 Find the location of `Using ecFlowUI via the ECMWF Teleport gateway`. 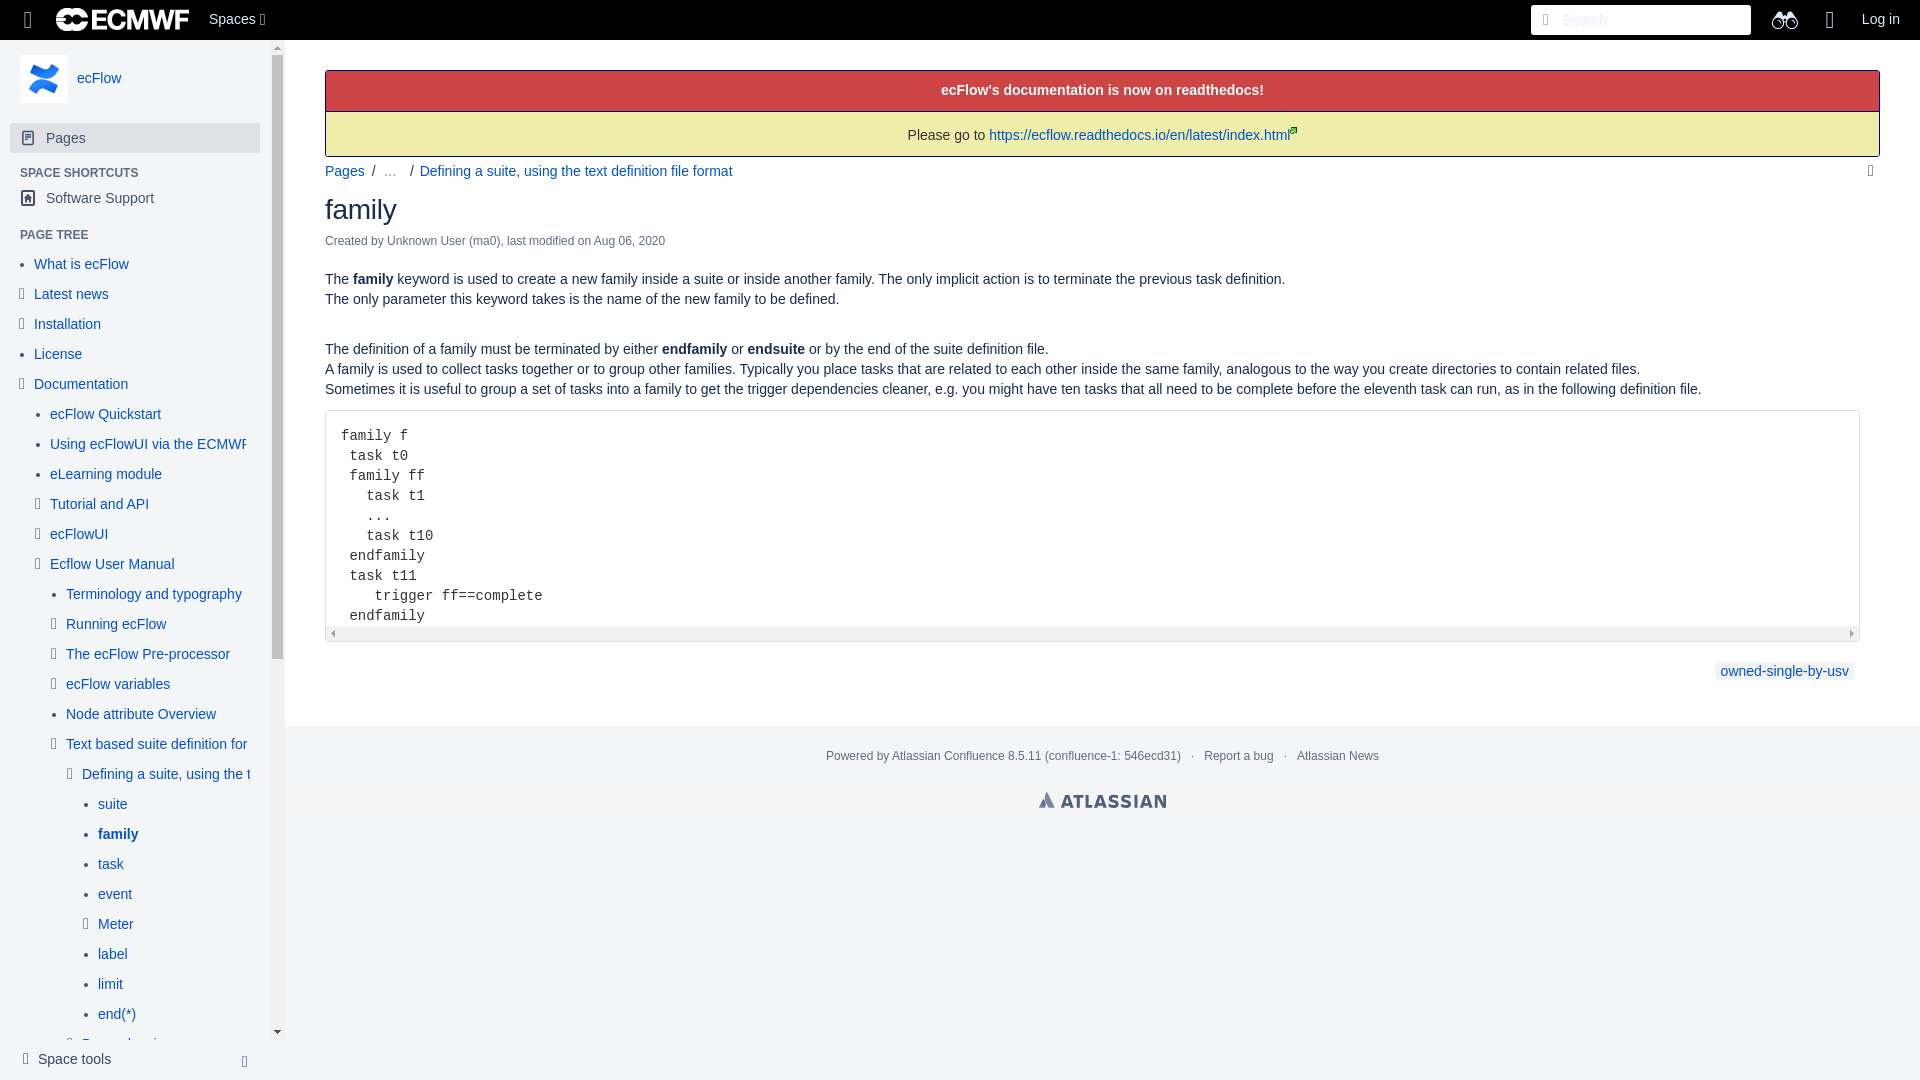

Using ecFlowUI via the ECMWF Teleport gateway is located at coordinates (204, 444).